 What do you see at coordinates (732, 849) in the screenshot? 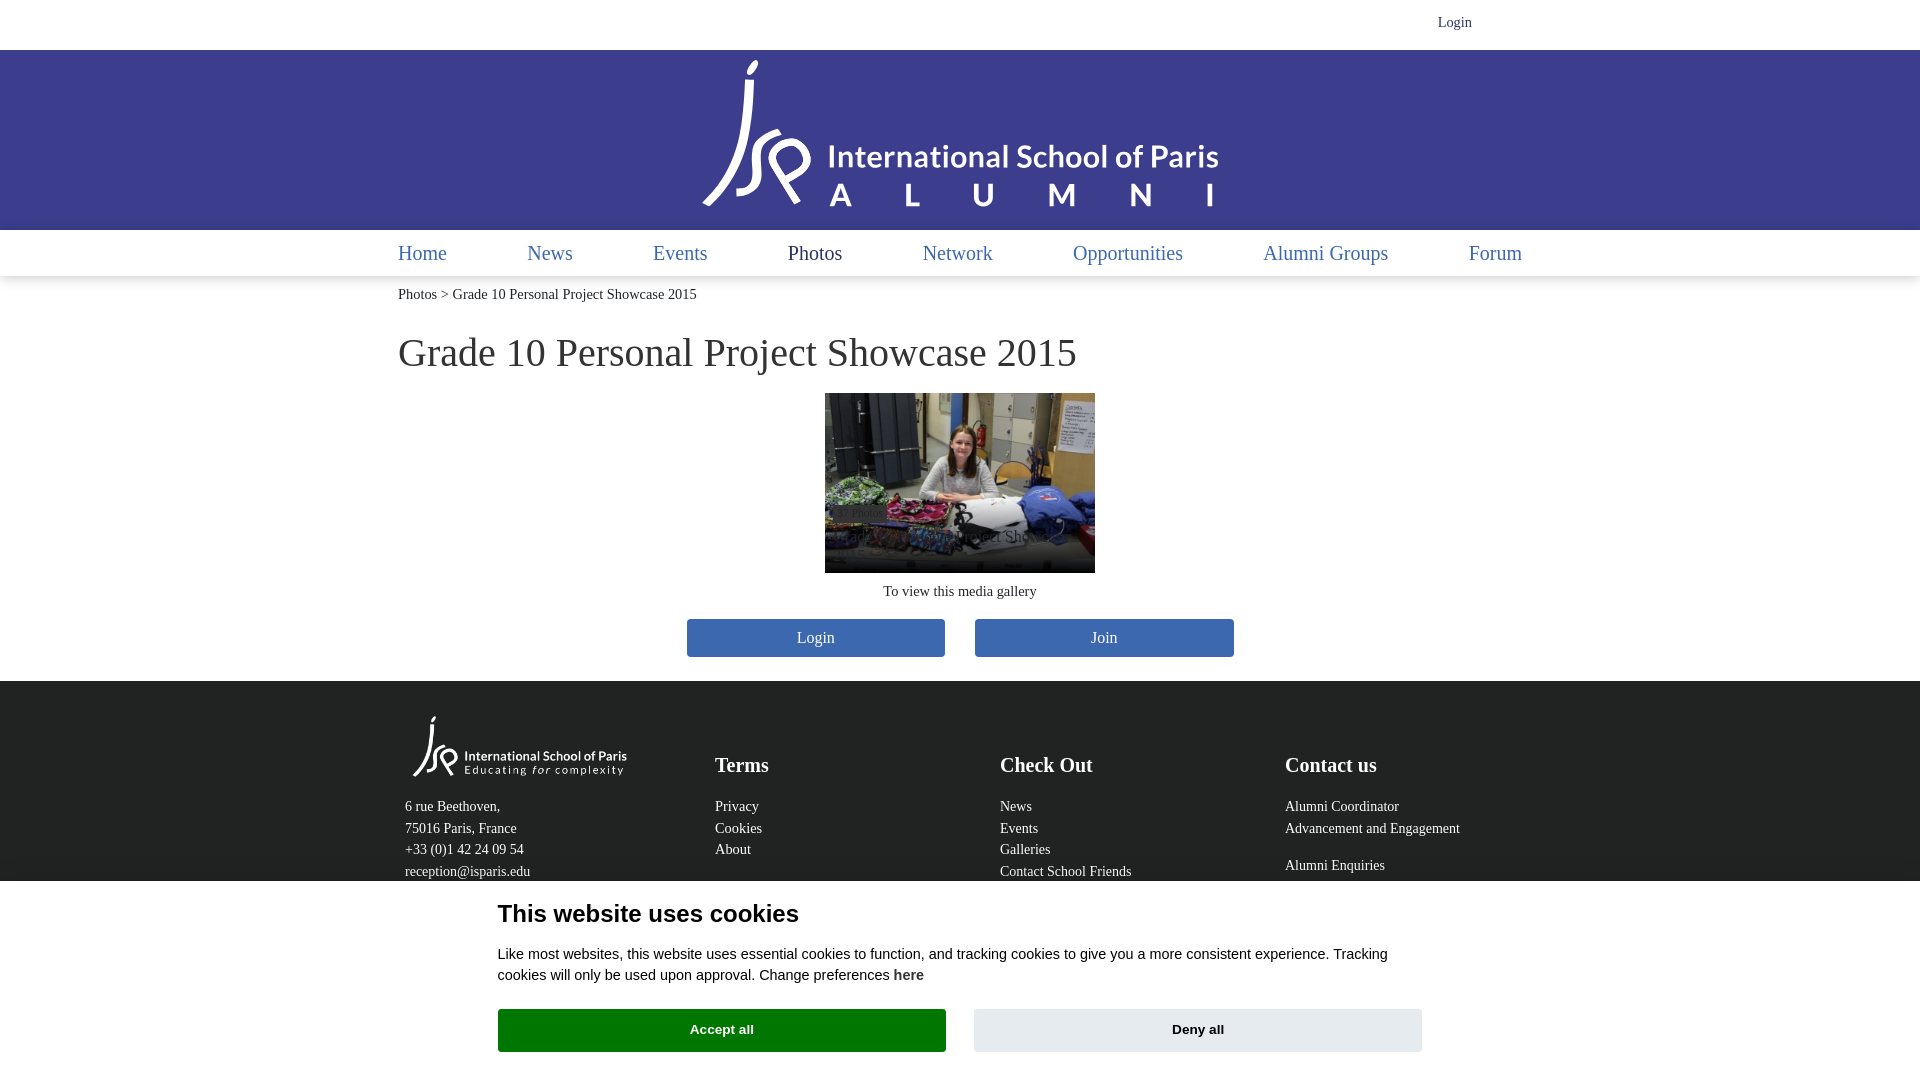
I see `Photos` at bounding box center [732, 849].